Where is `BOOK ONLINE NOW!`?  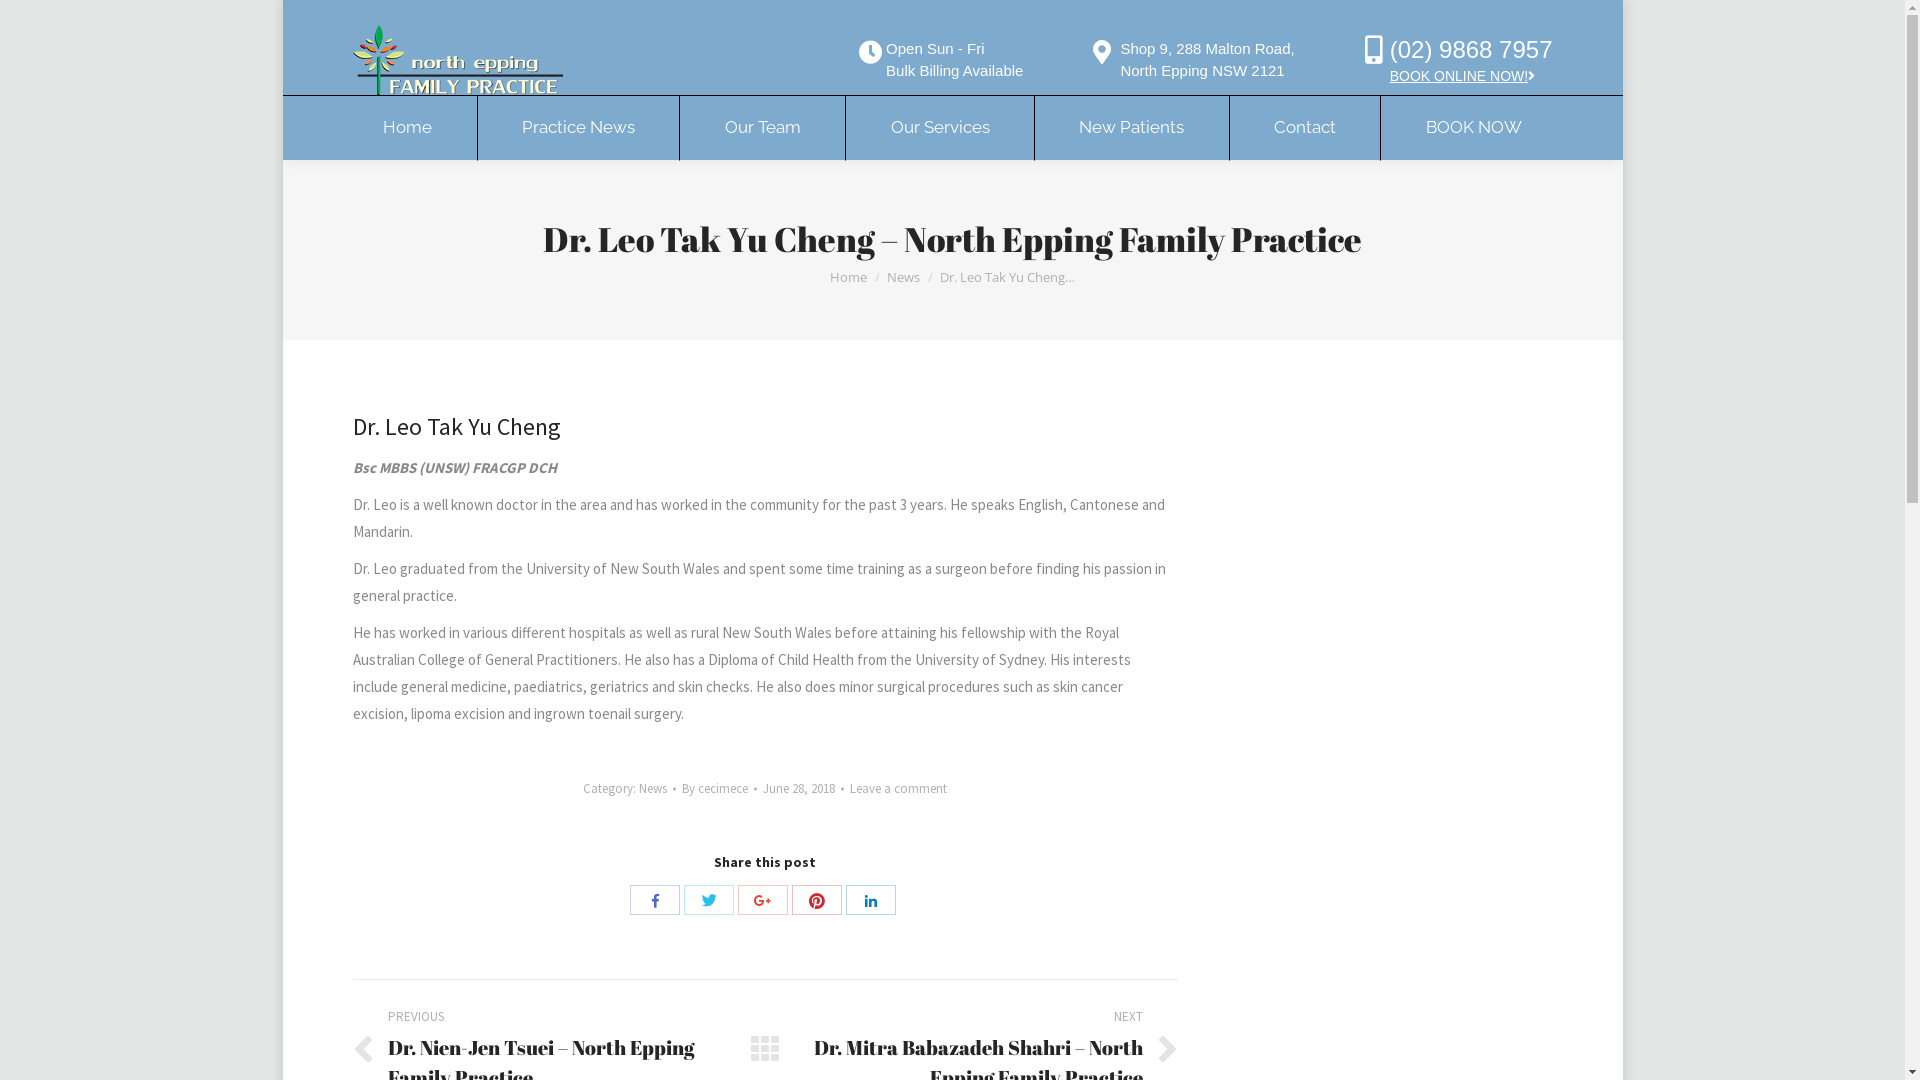 BOOK ONLINE NOW! is located at coordinates (1462, 76).